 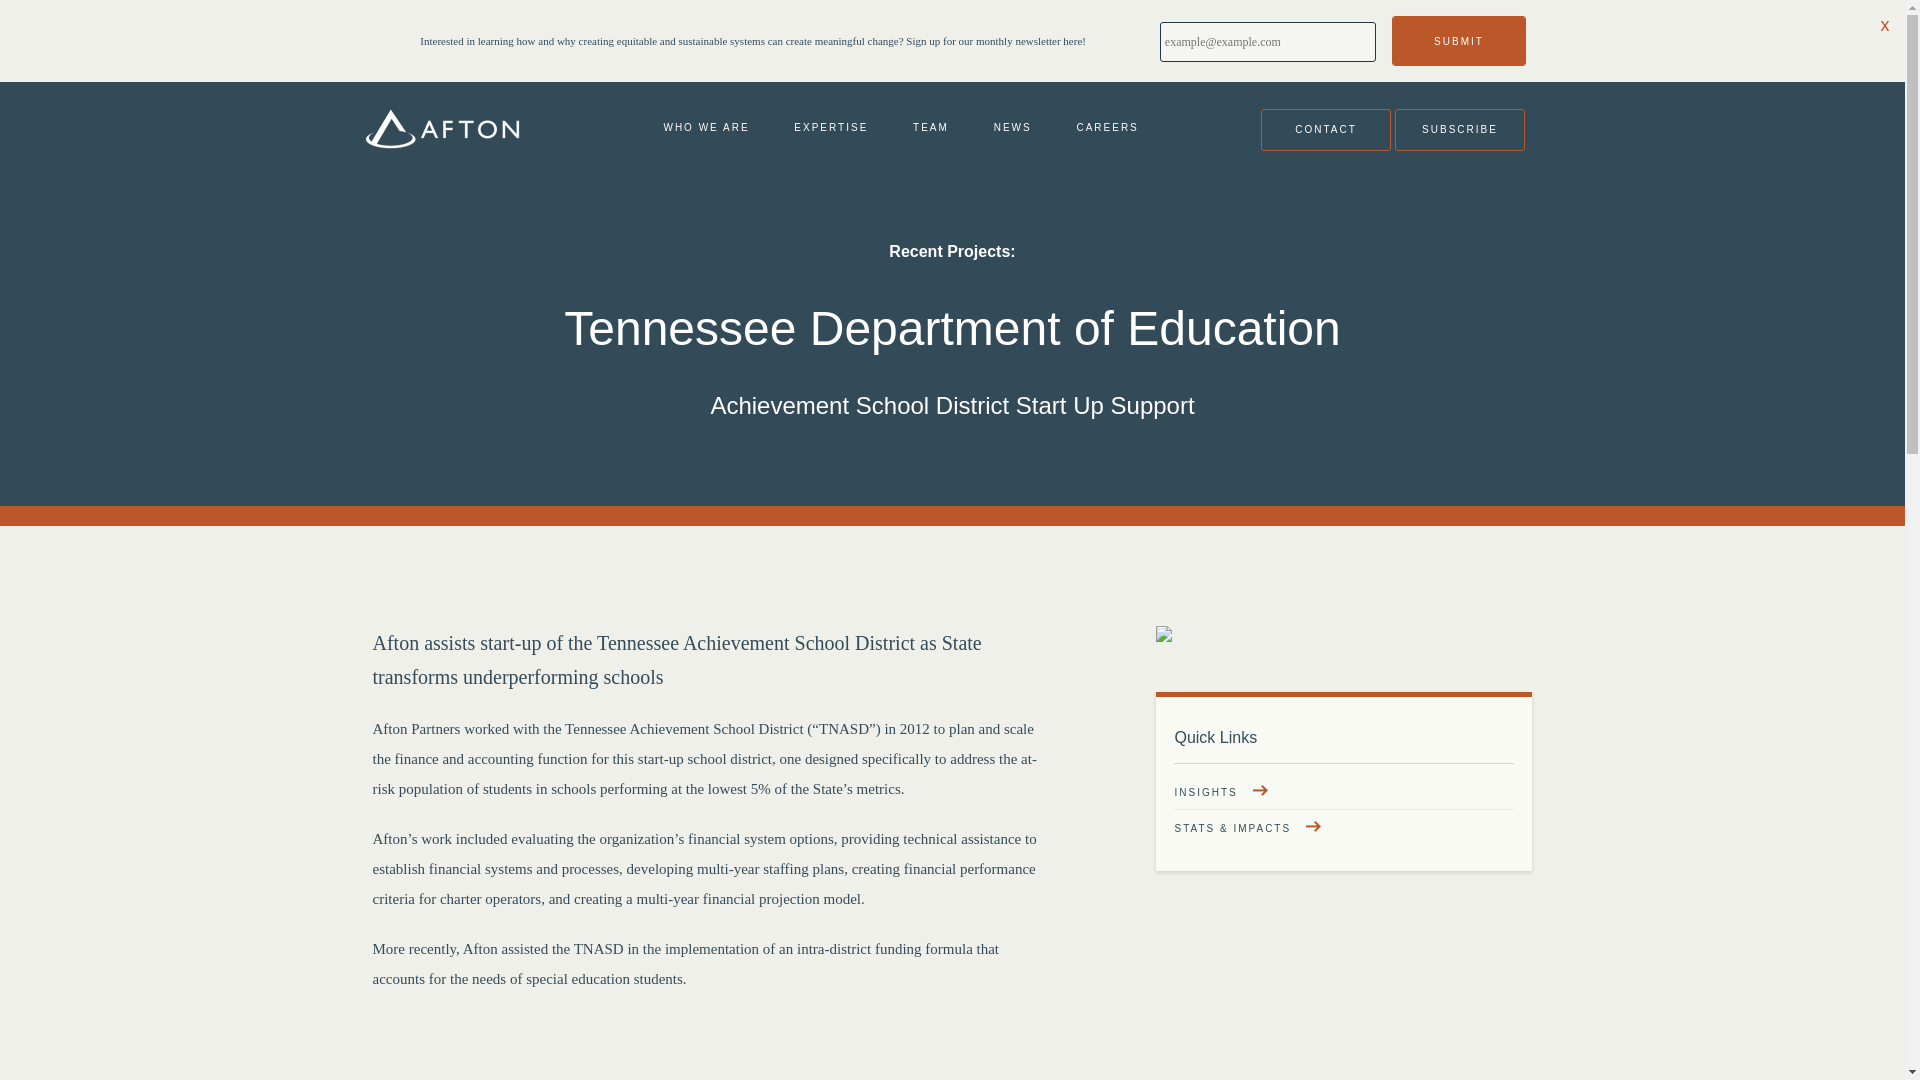 I want to click on CAREERS, so click(x=1106, y=129).